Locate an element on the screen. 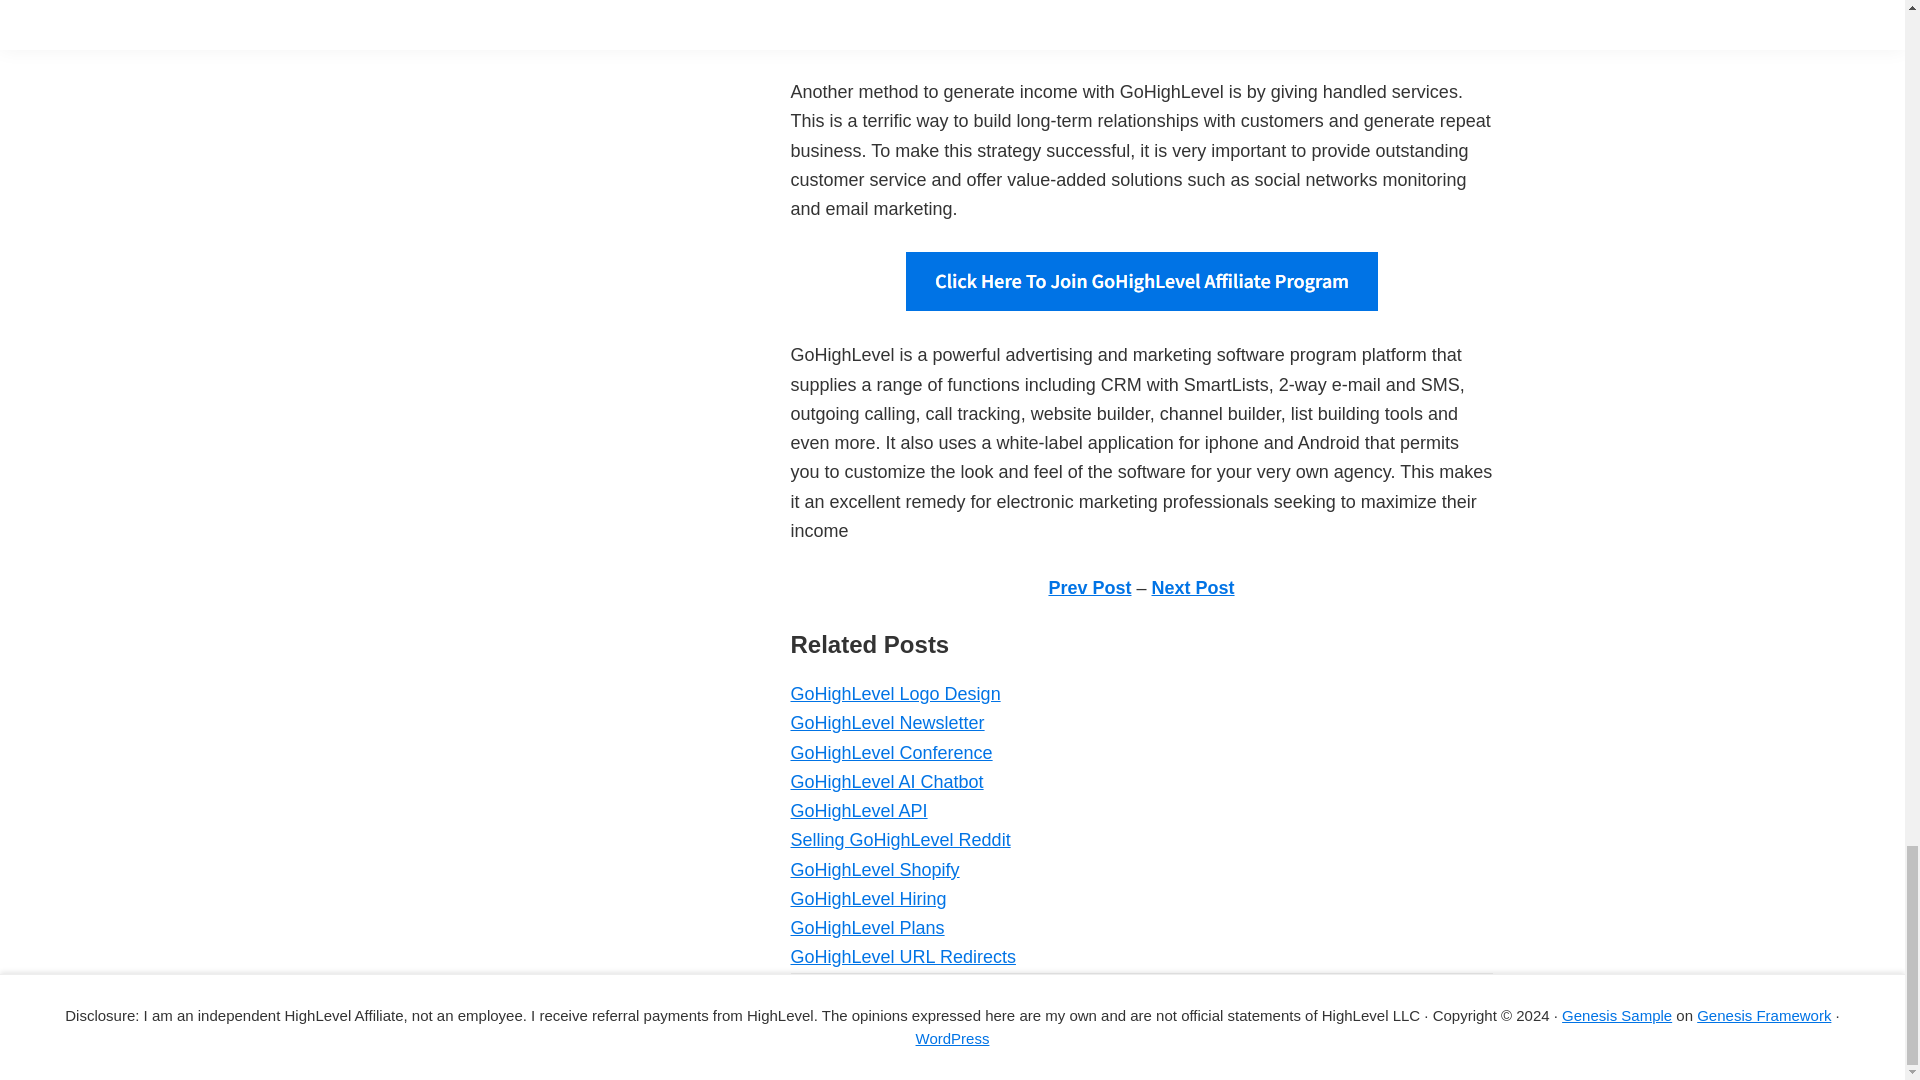 Image resolution: width=1920 pixels, height=1080 pixels. GoHighLevel Shopify is located at coordinates (874, 870).